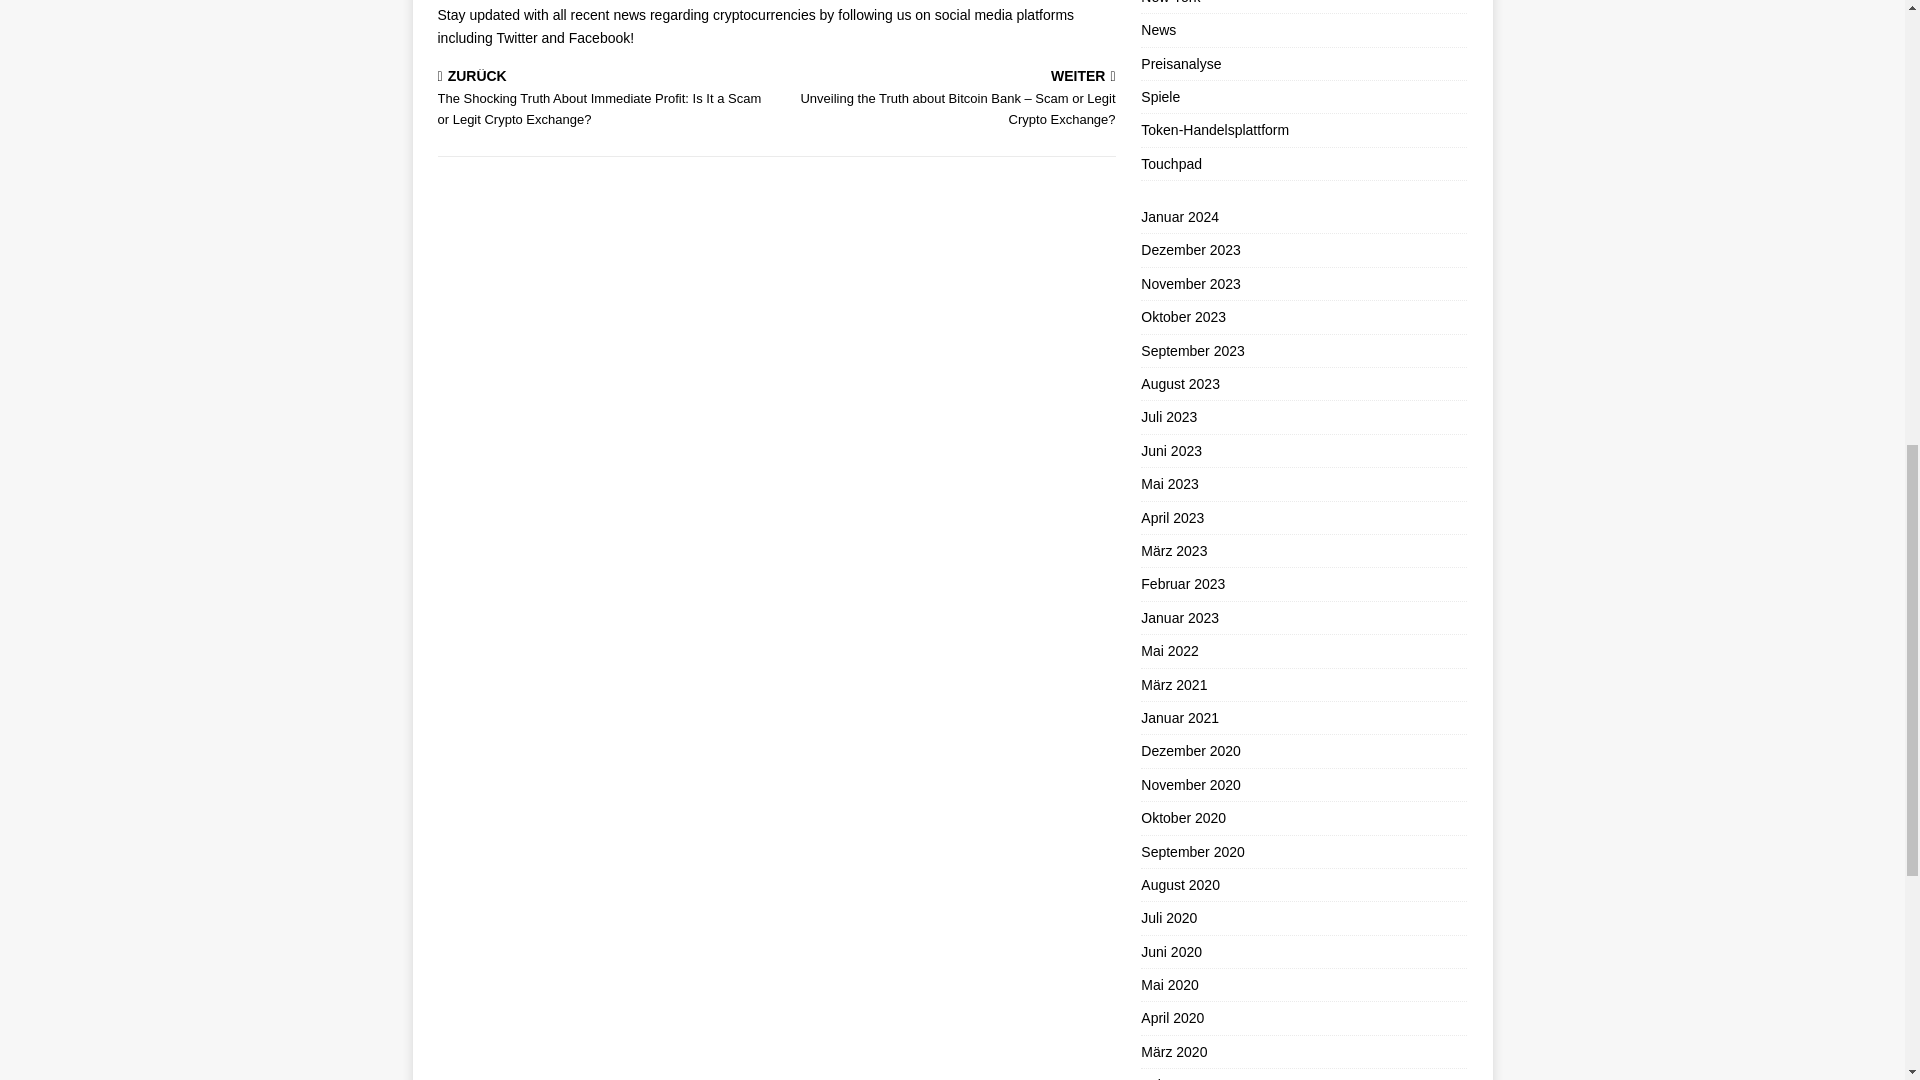 This screenshot has height=1080, width=1920. What do you see at coordinates (1303, 30) in the screenshot?
I see `News` at bounding box center [1303, 30].